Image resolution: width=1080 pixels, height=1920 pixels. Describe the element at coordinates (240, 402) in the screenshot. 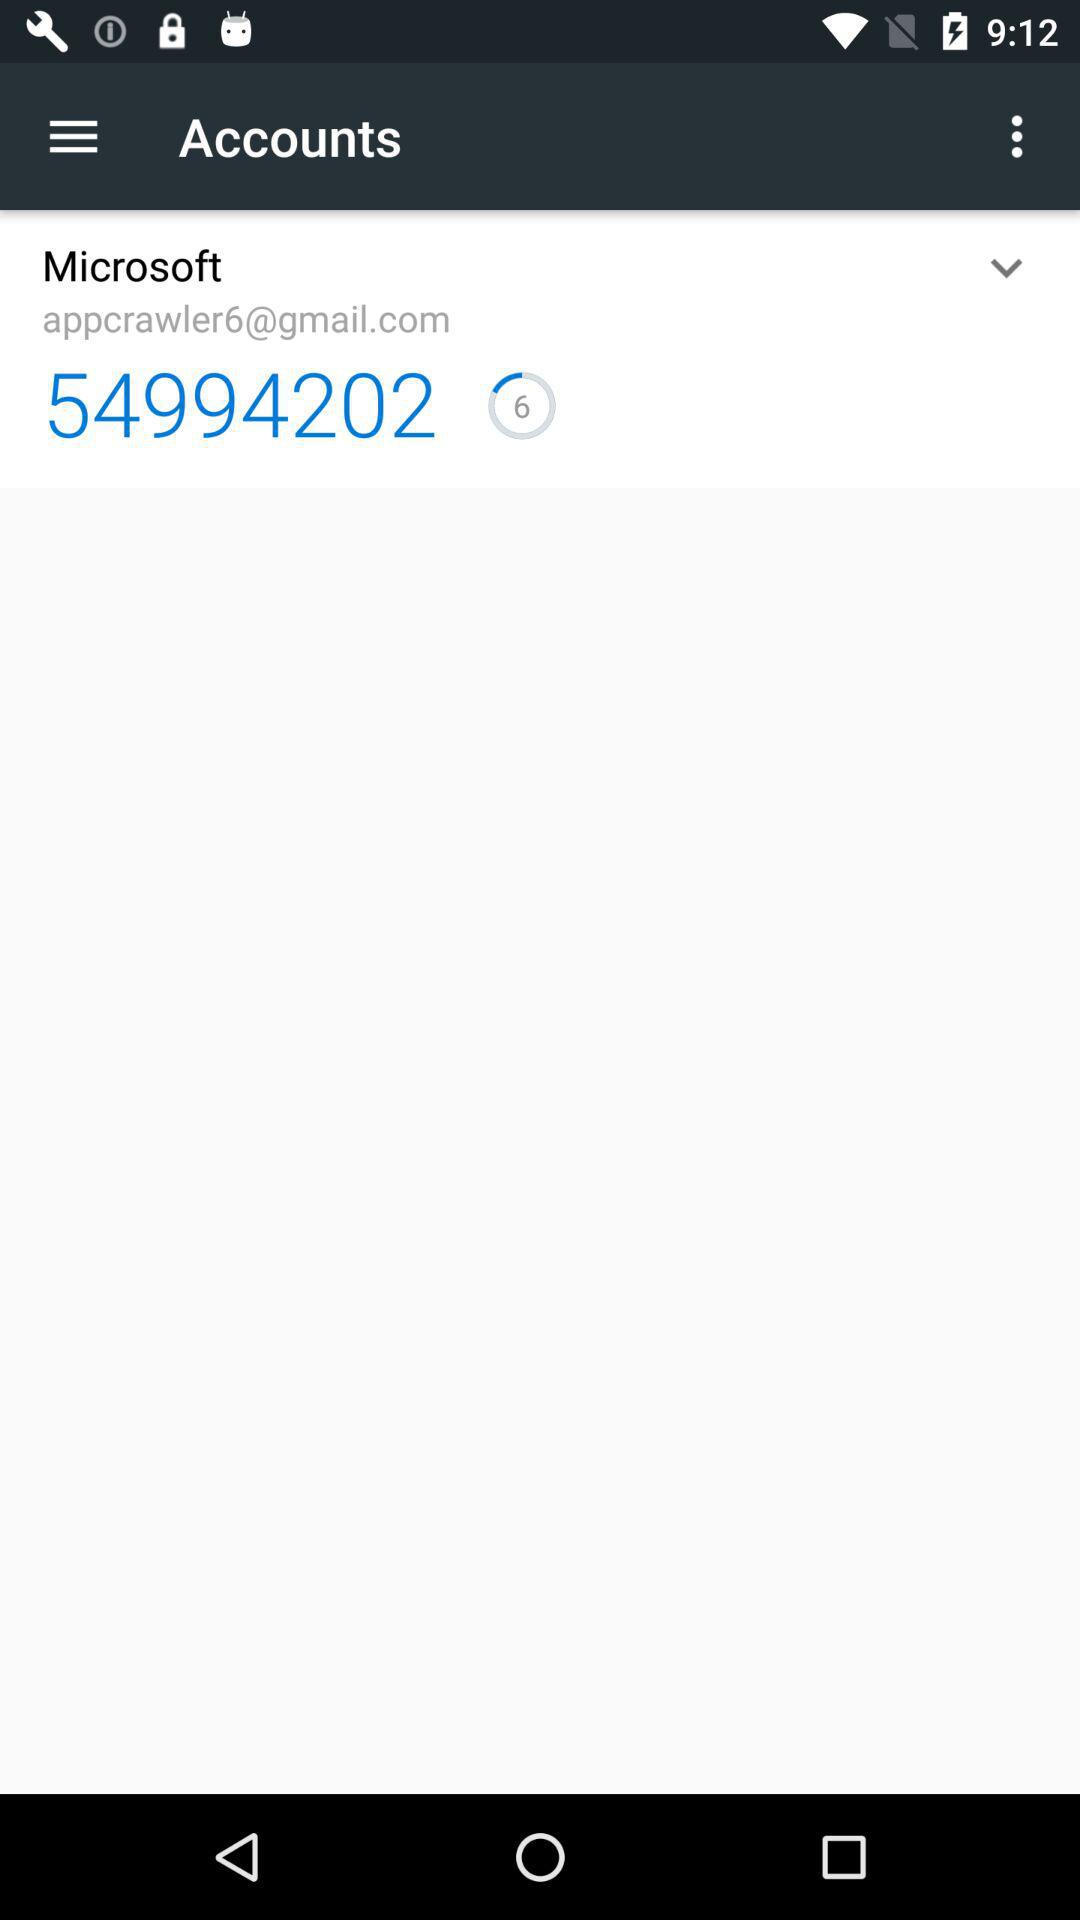

I see `turn off the 54994202 icon` at that location.